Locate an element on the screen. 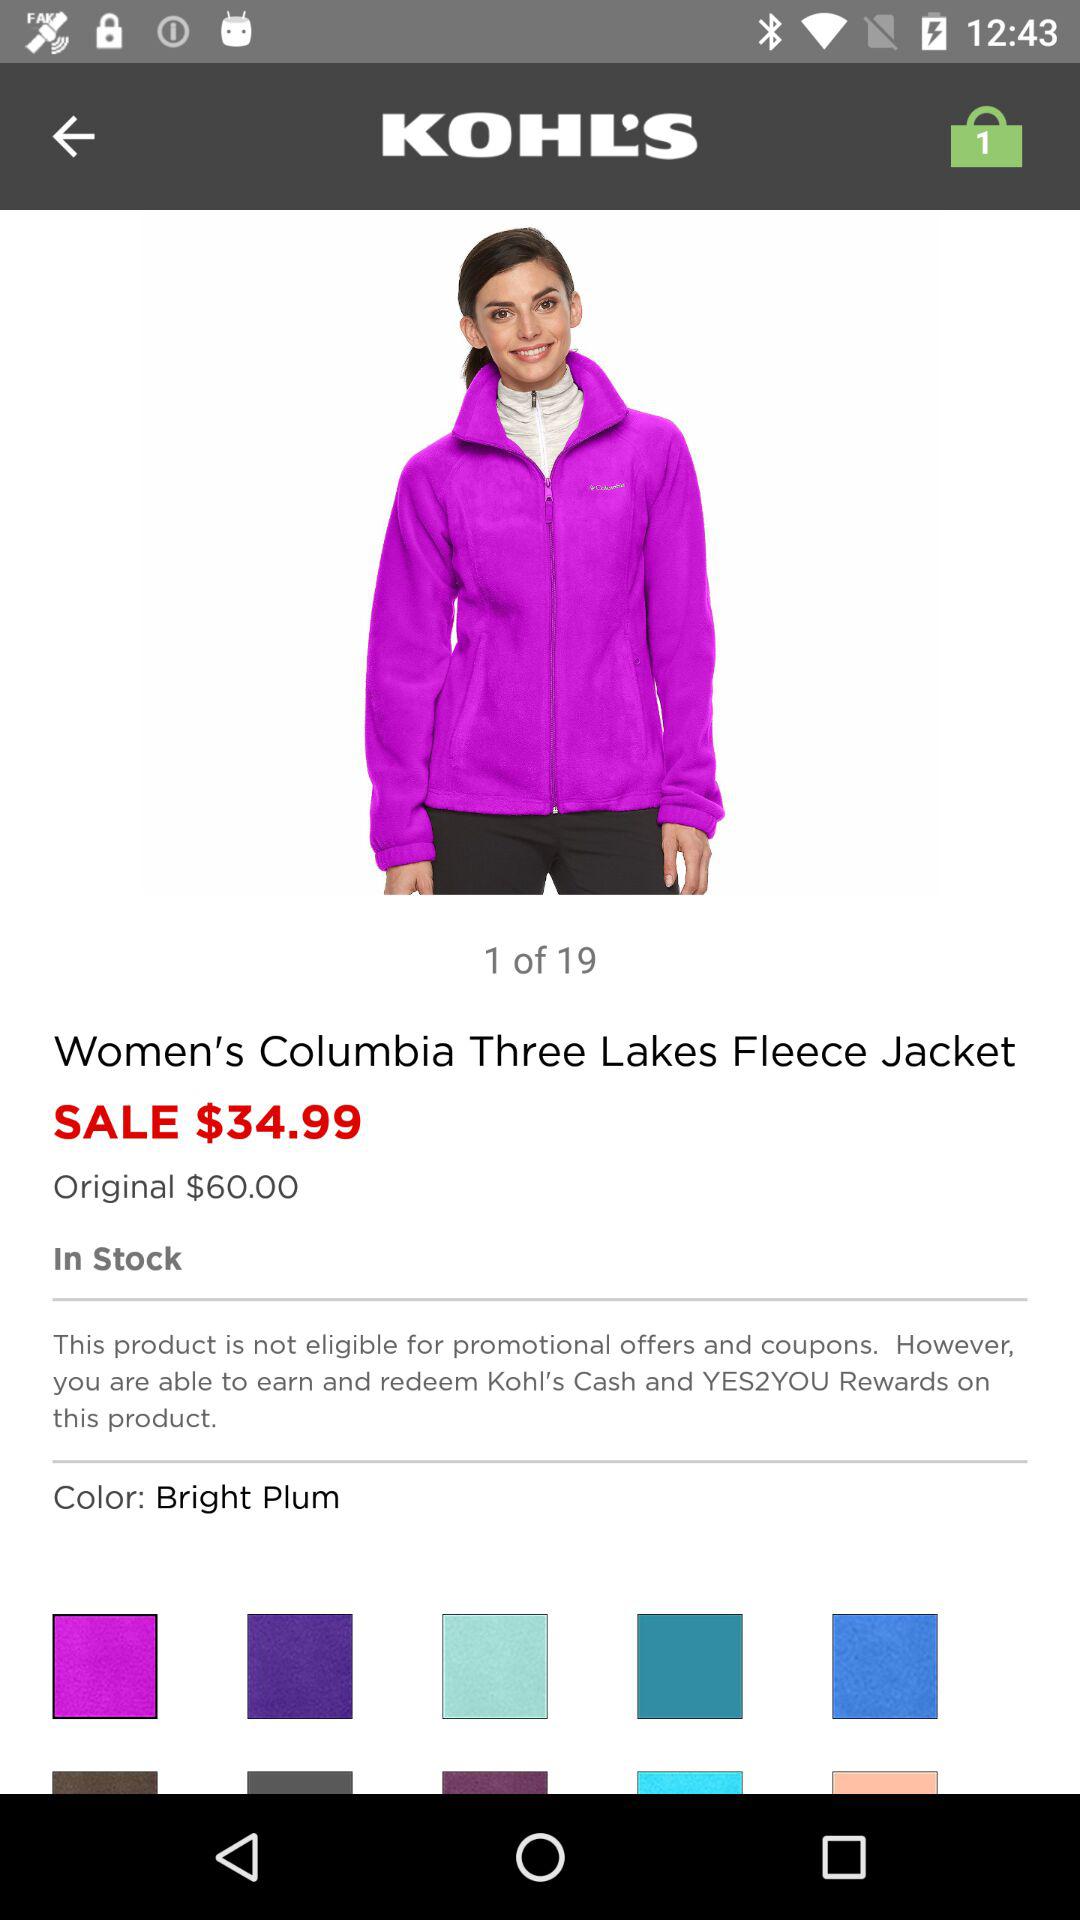 The height and width of the screenshot is (1920, 1080). select colour is located at coordinates (300, 1666).